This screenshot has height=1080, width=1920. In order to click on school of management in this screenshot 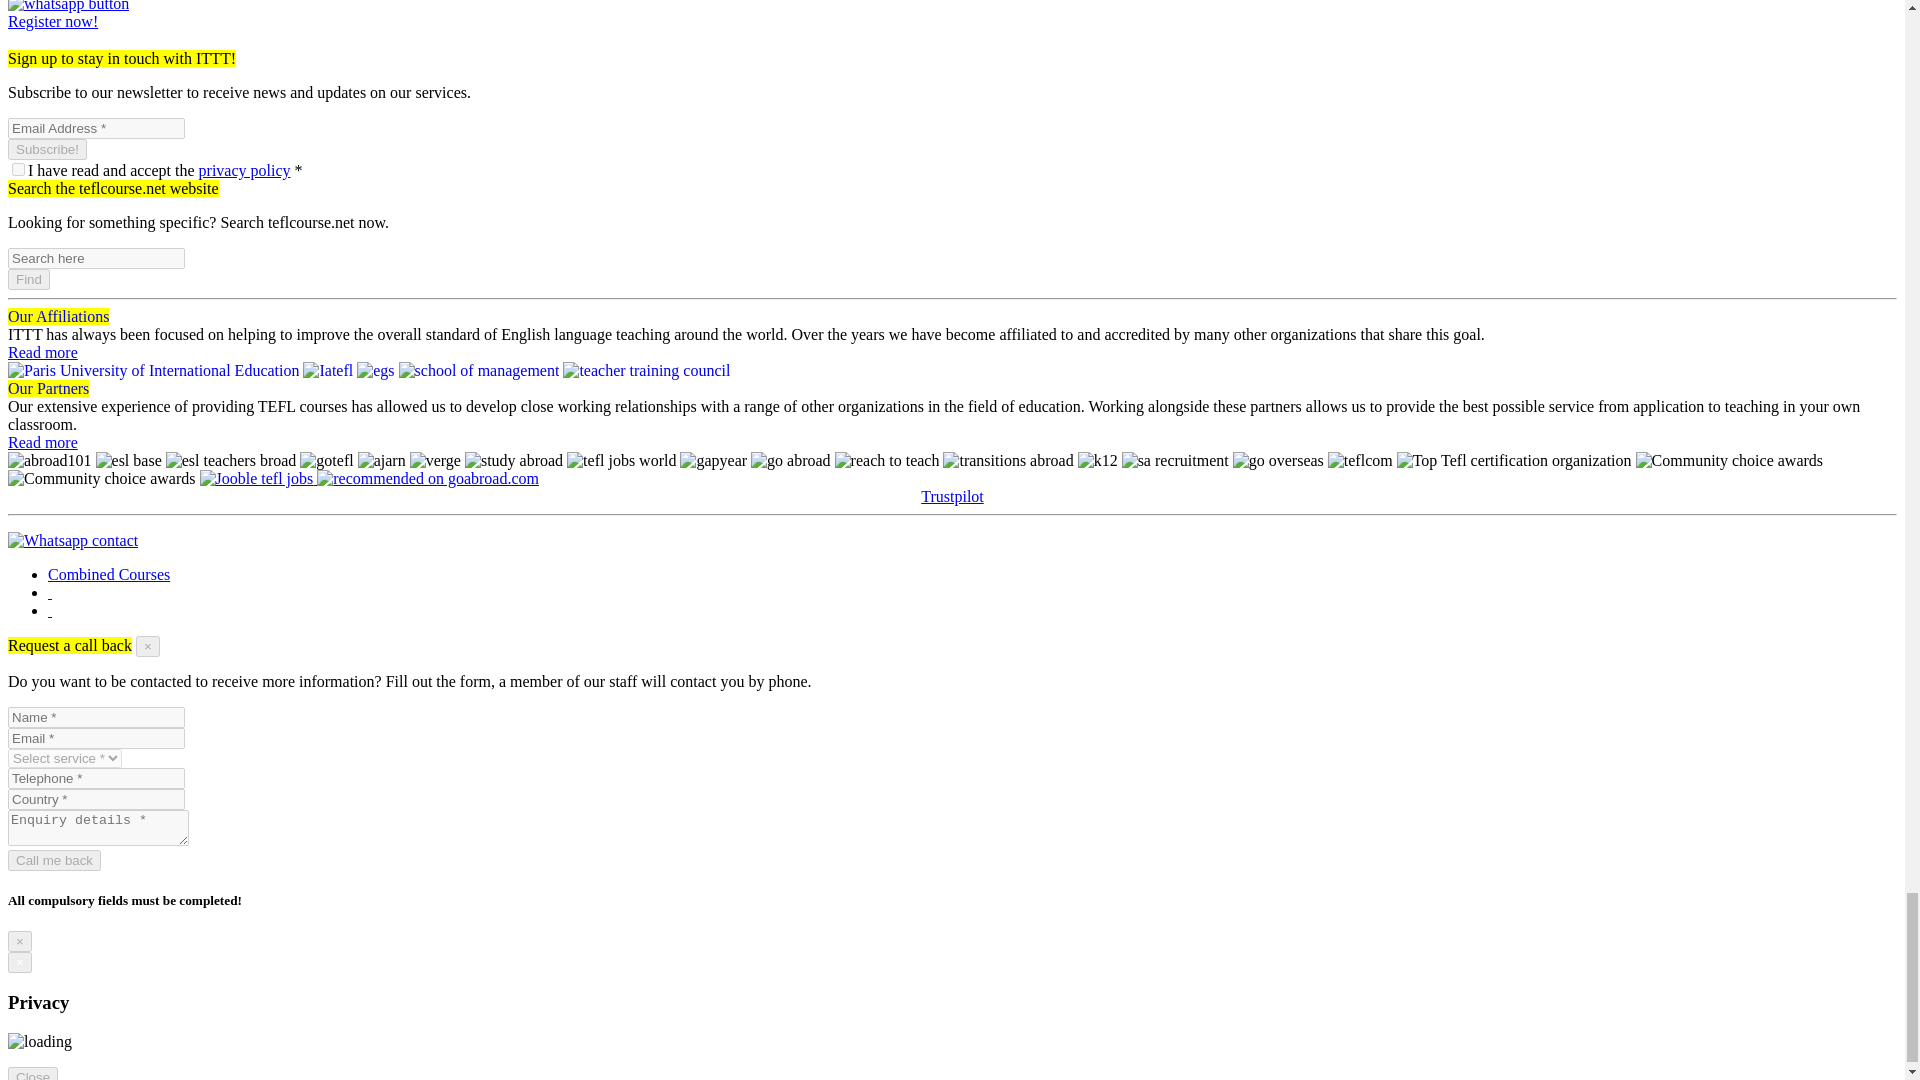, I will do `click(480, 370)`.